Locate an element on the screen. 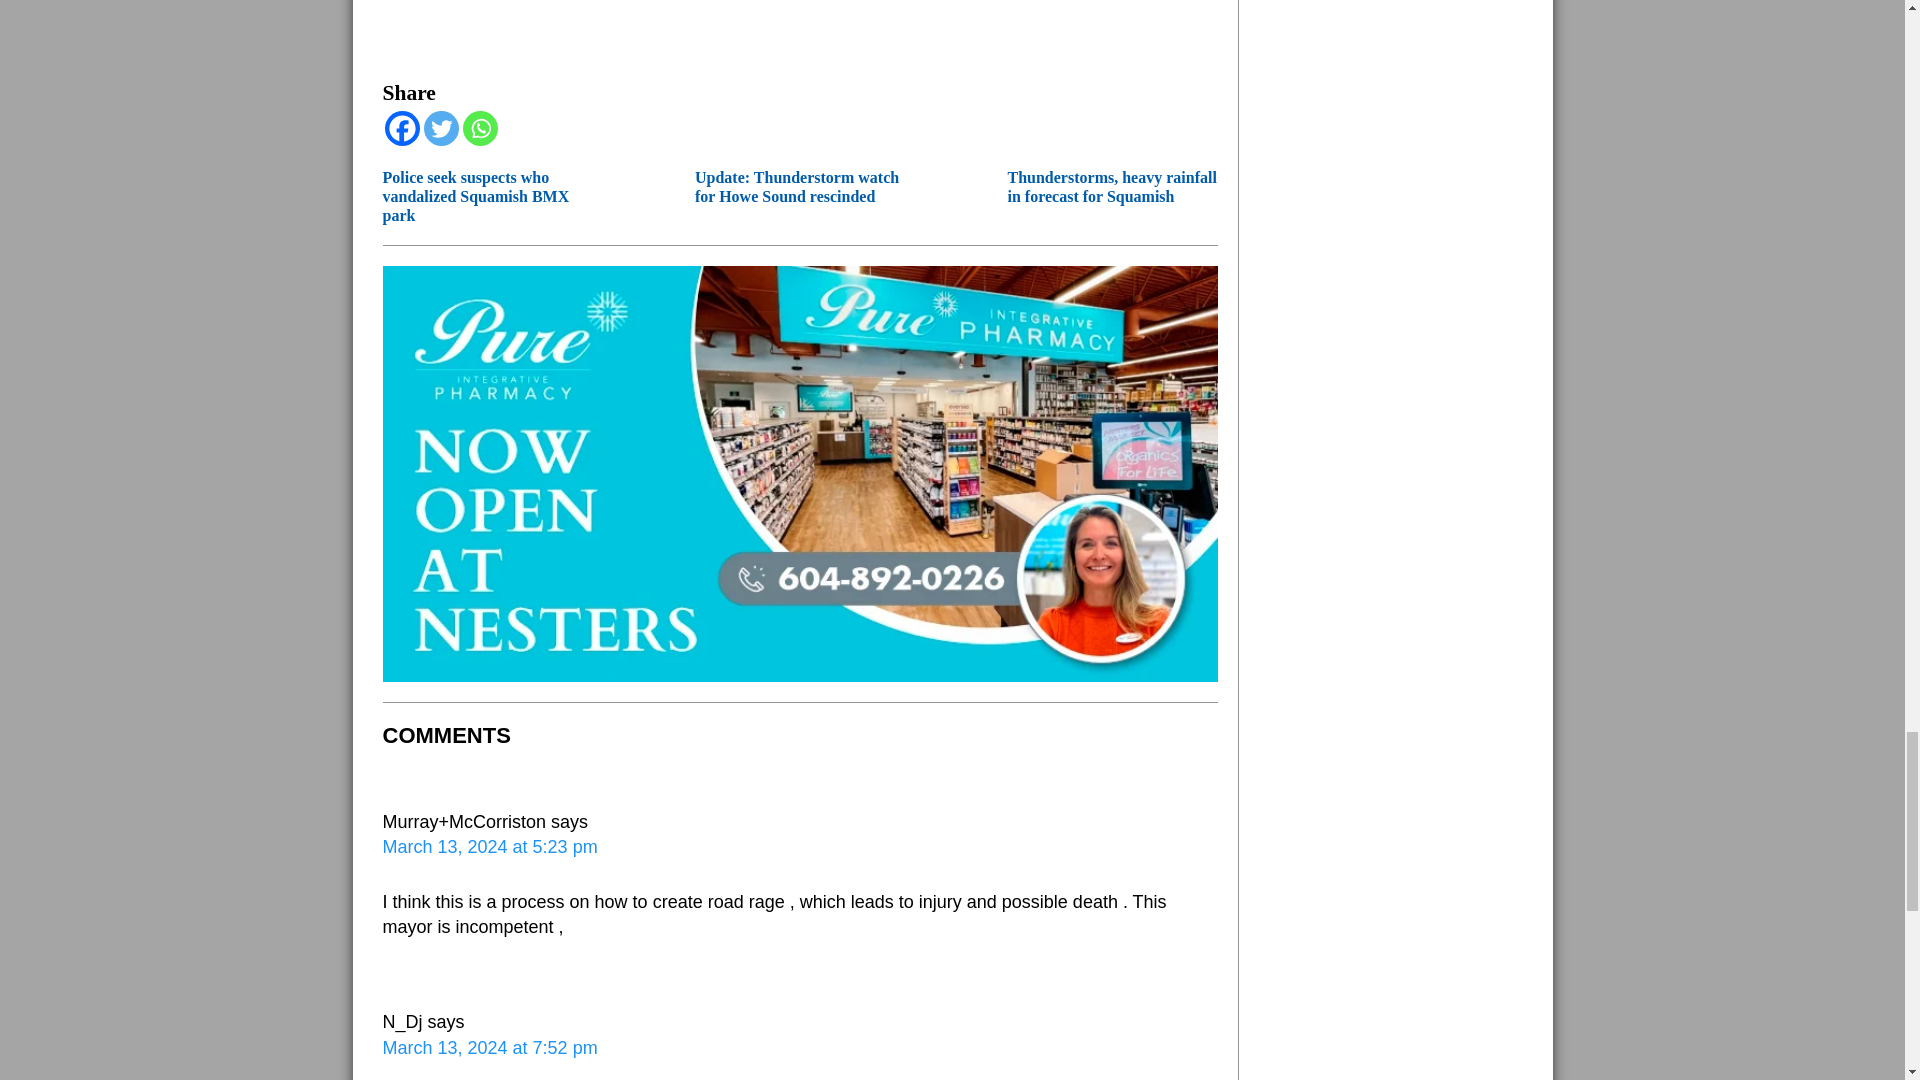 The width and height of the screenshot is (1920, 1080). Facebook is located at coordinates (401, 128).